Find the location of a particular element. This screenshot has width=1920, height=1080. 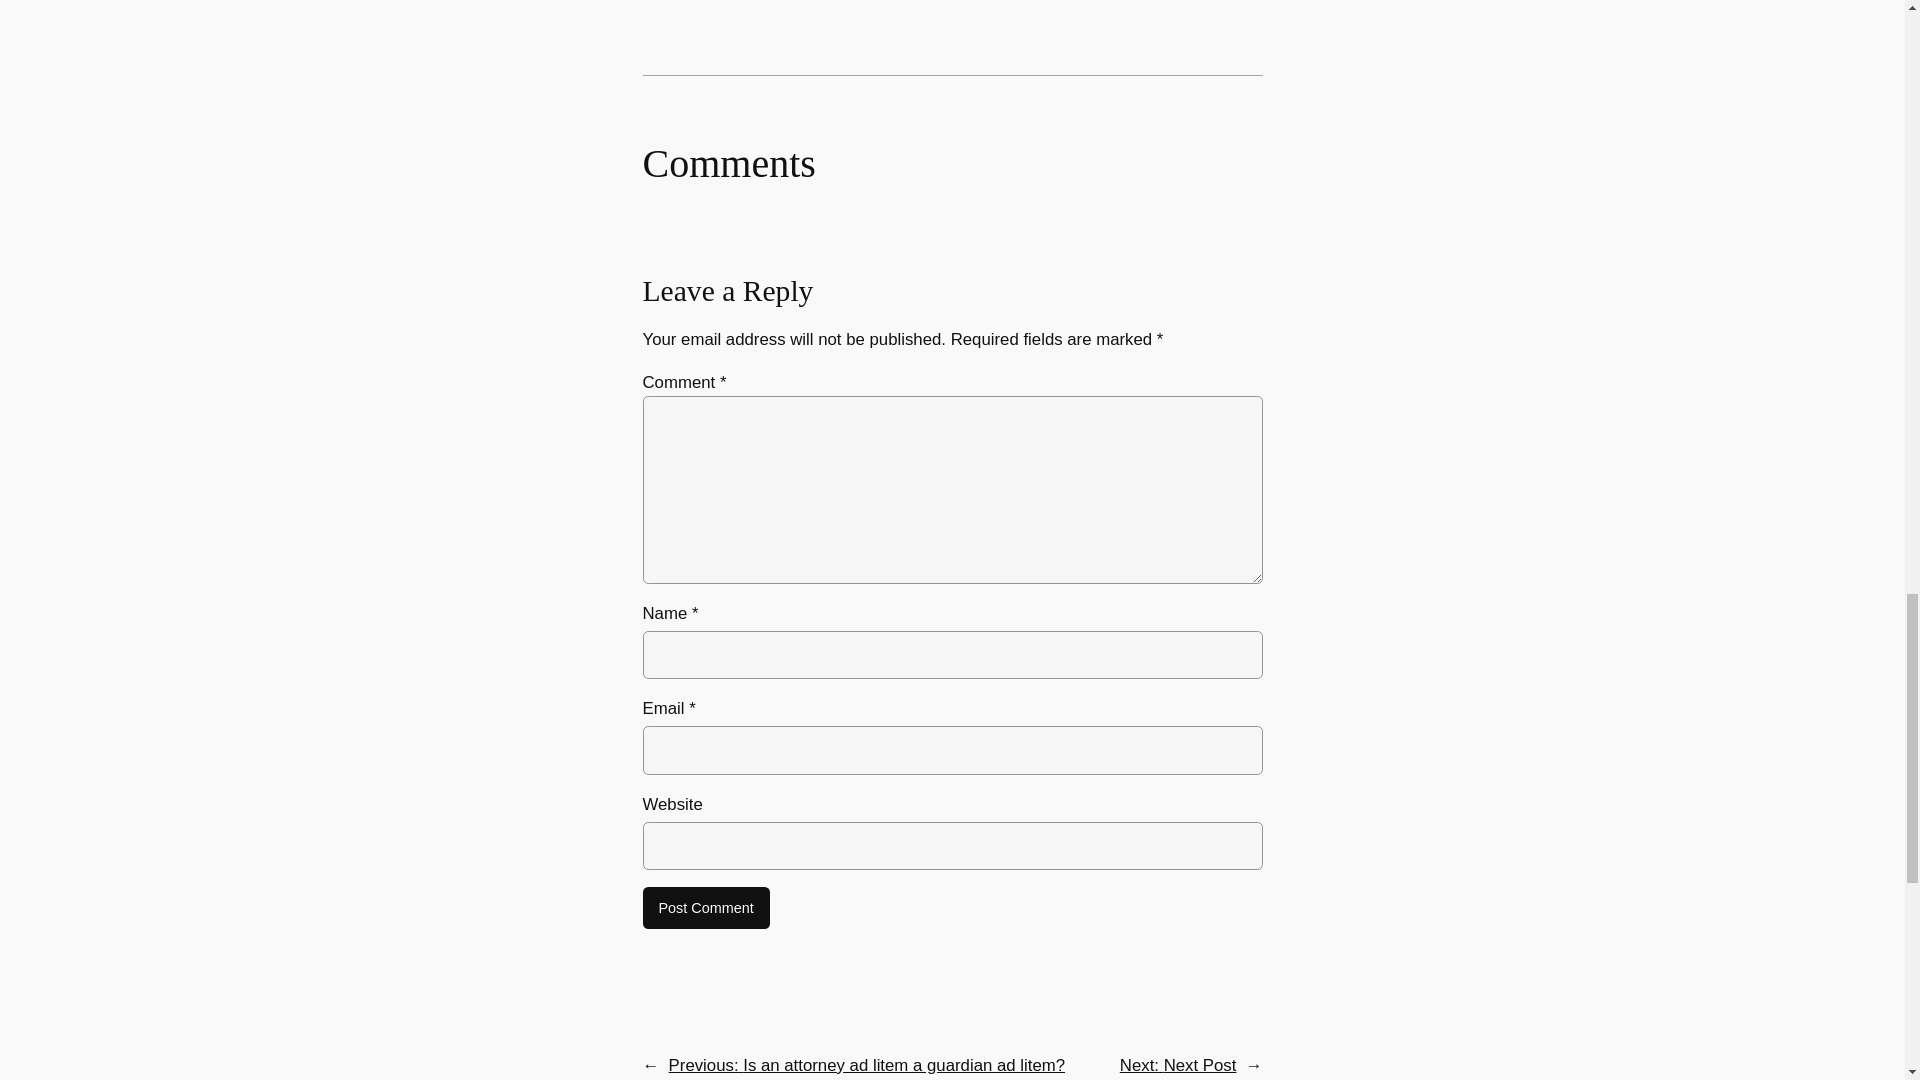

Next: Next Post is located at coordinates (1178, 1065).